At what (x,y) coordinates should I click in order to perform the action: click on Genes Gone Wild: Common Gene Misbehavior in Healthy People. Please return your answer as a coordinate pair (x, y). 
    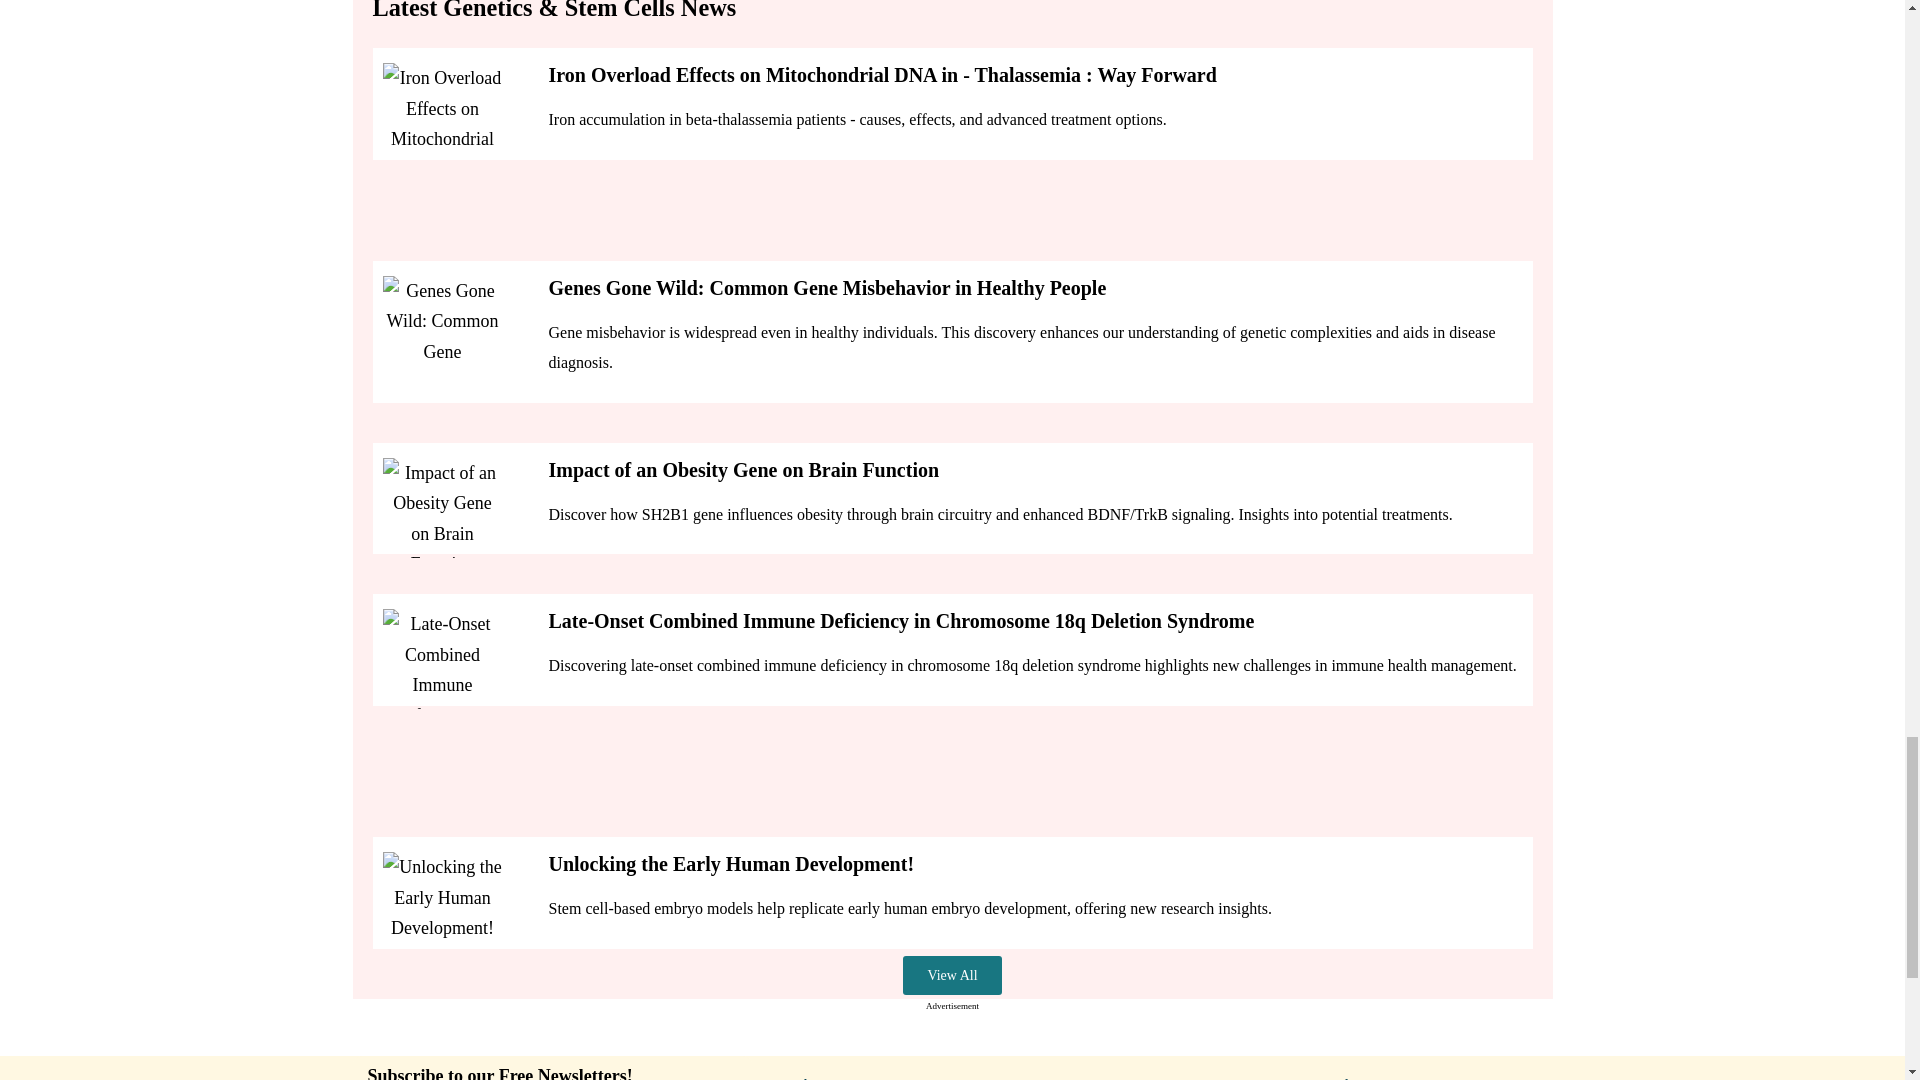
    Looking at the image, I should click on (442, 326).